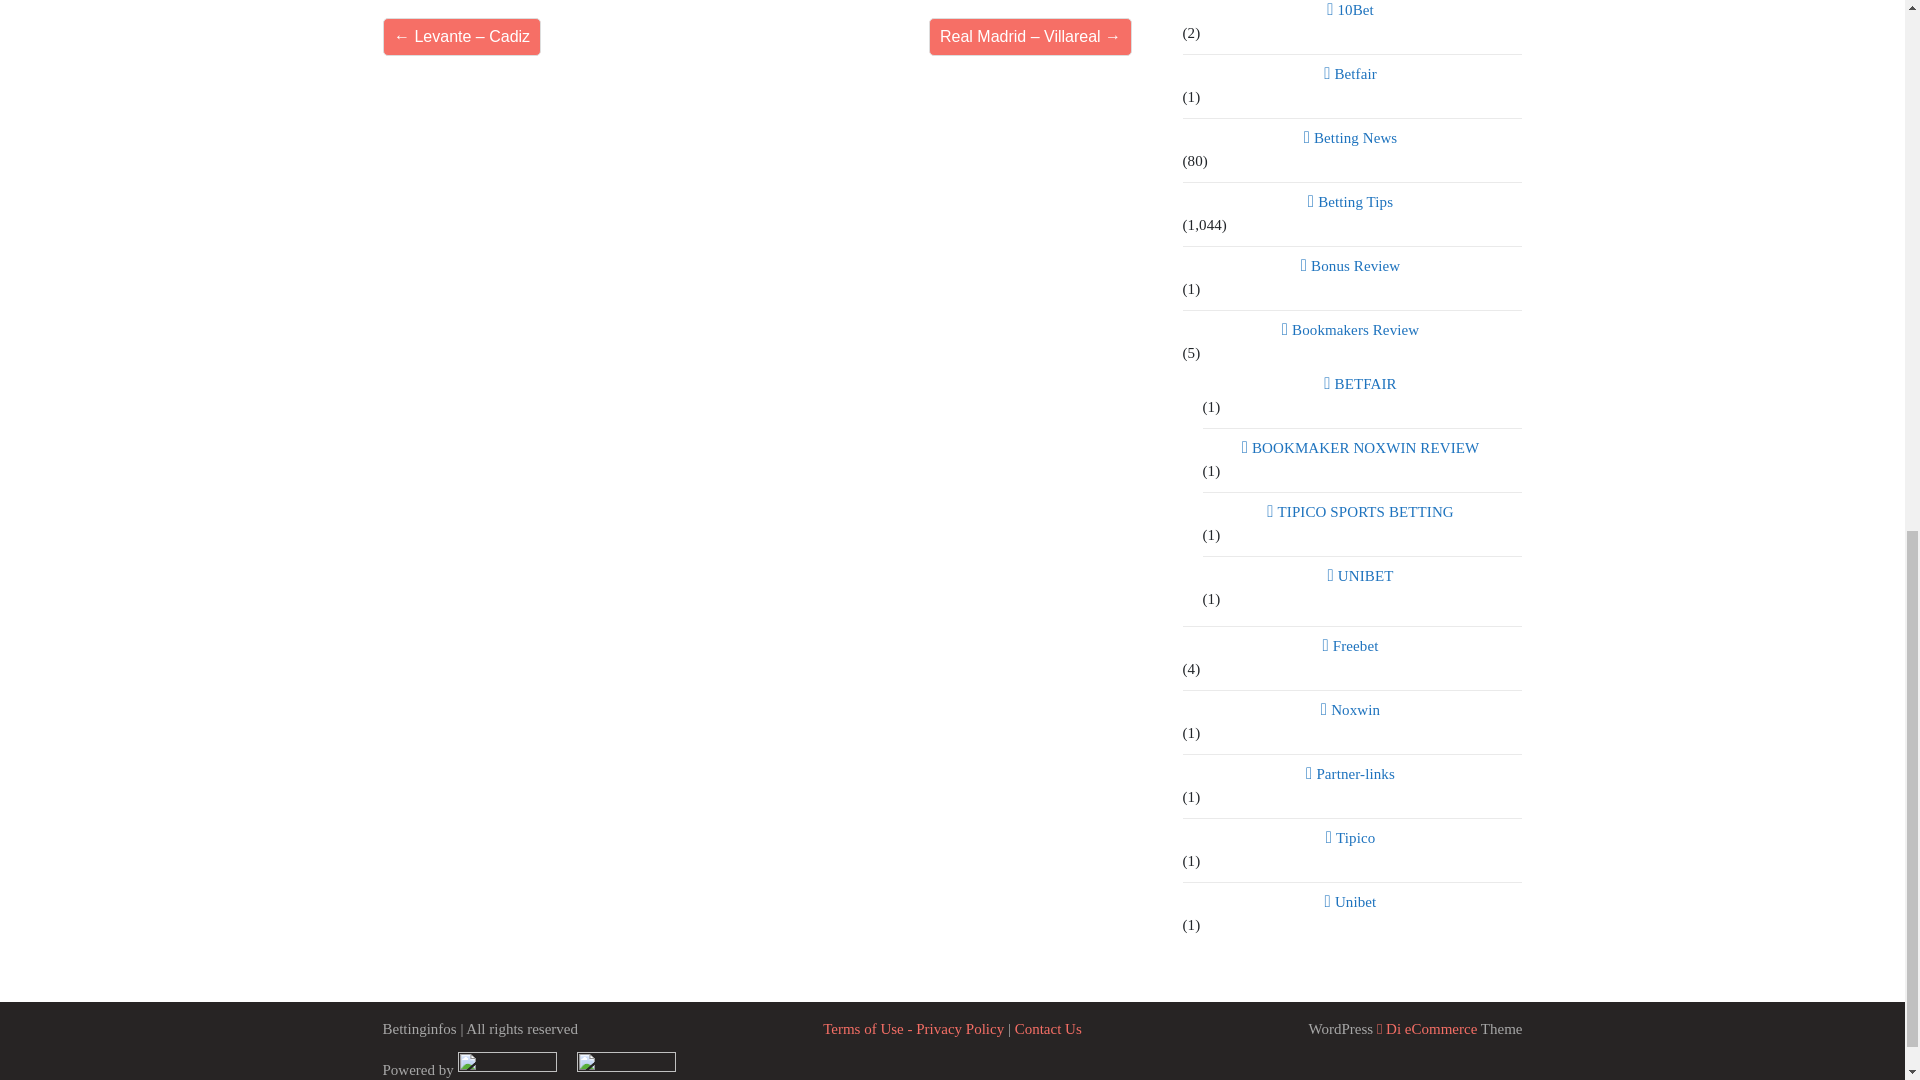 Image resolution: width=1920 pixels, height=1080 pixels. What do you see at coordinates (1362, 384) in the screenshot?
I see `BETFAIR` at bounding box center [1362, 384].